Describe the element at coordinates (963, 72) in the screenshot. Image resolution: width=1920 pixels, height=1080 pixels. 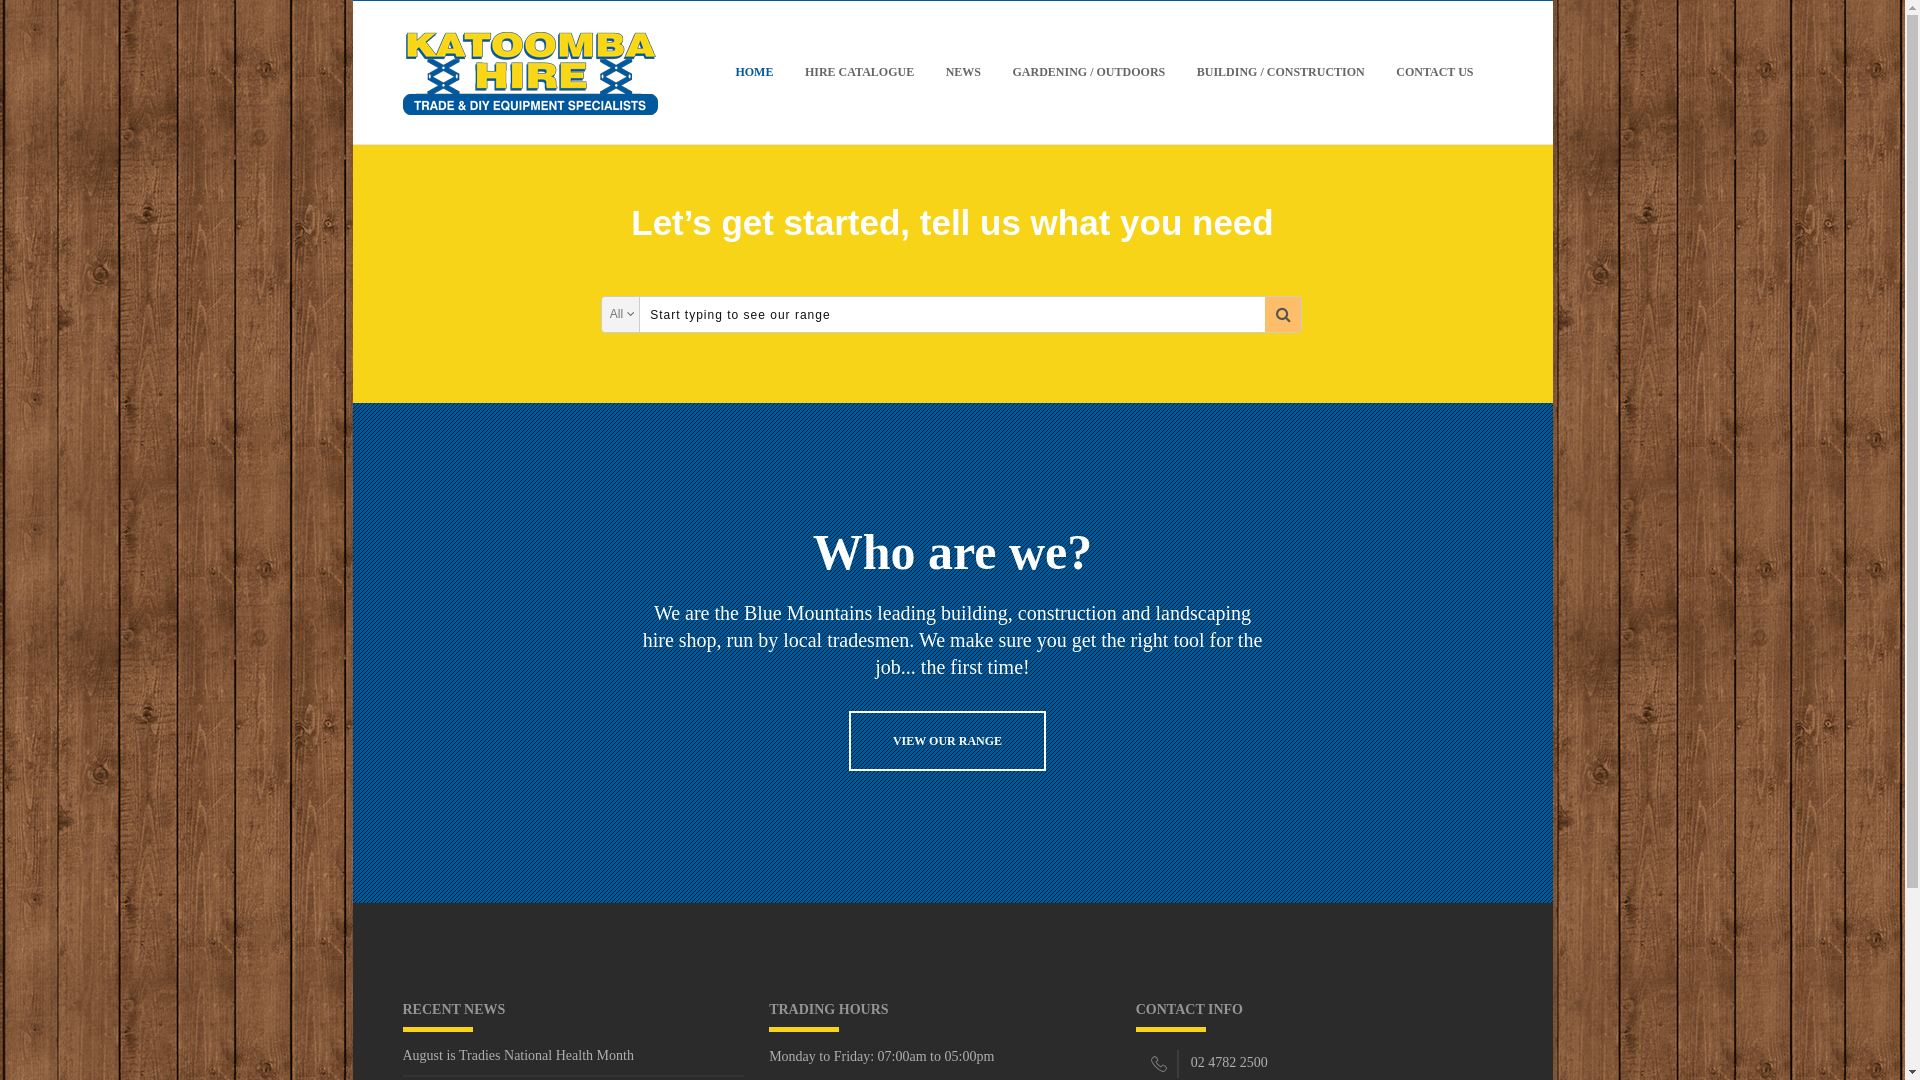
I see `NEWS` at that location.